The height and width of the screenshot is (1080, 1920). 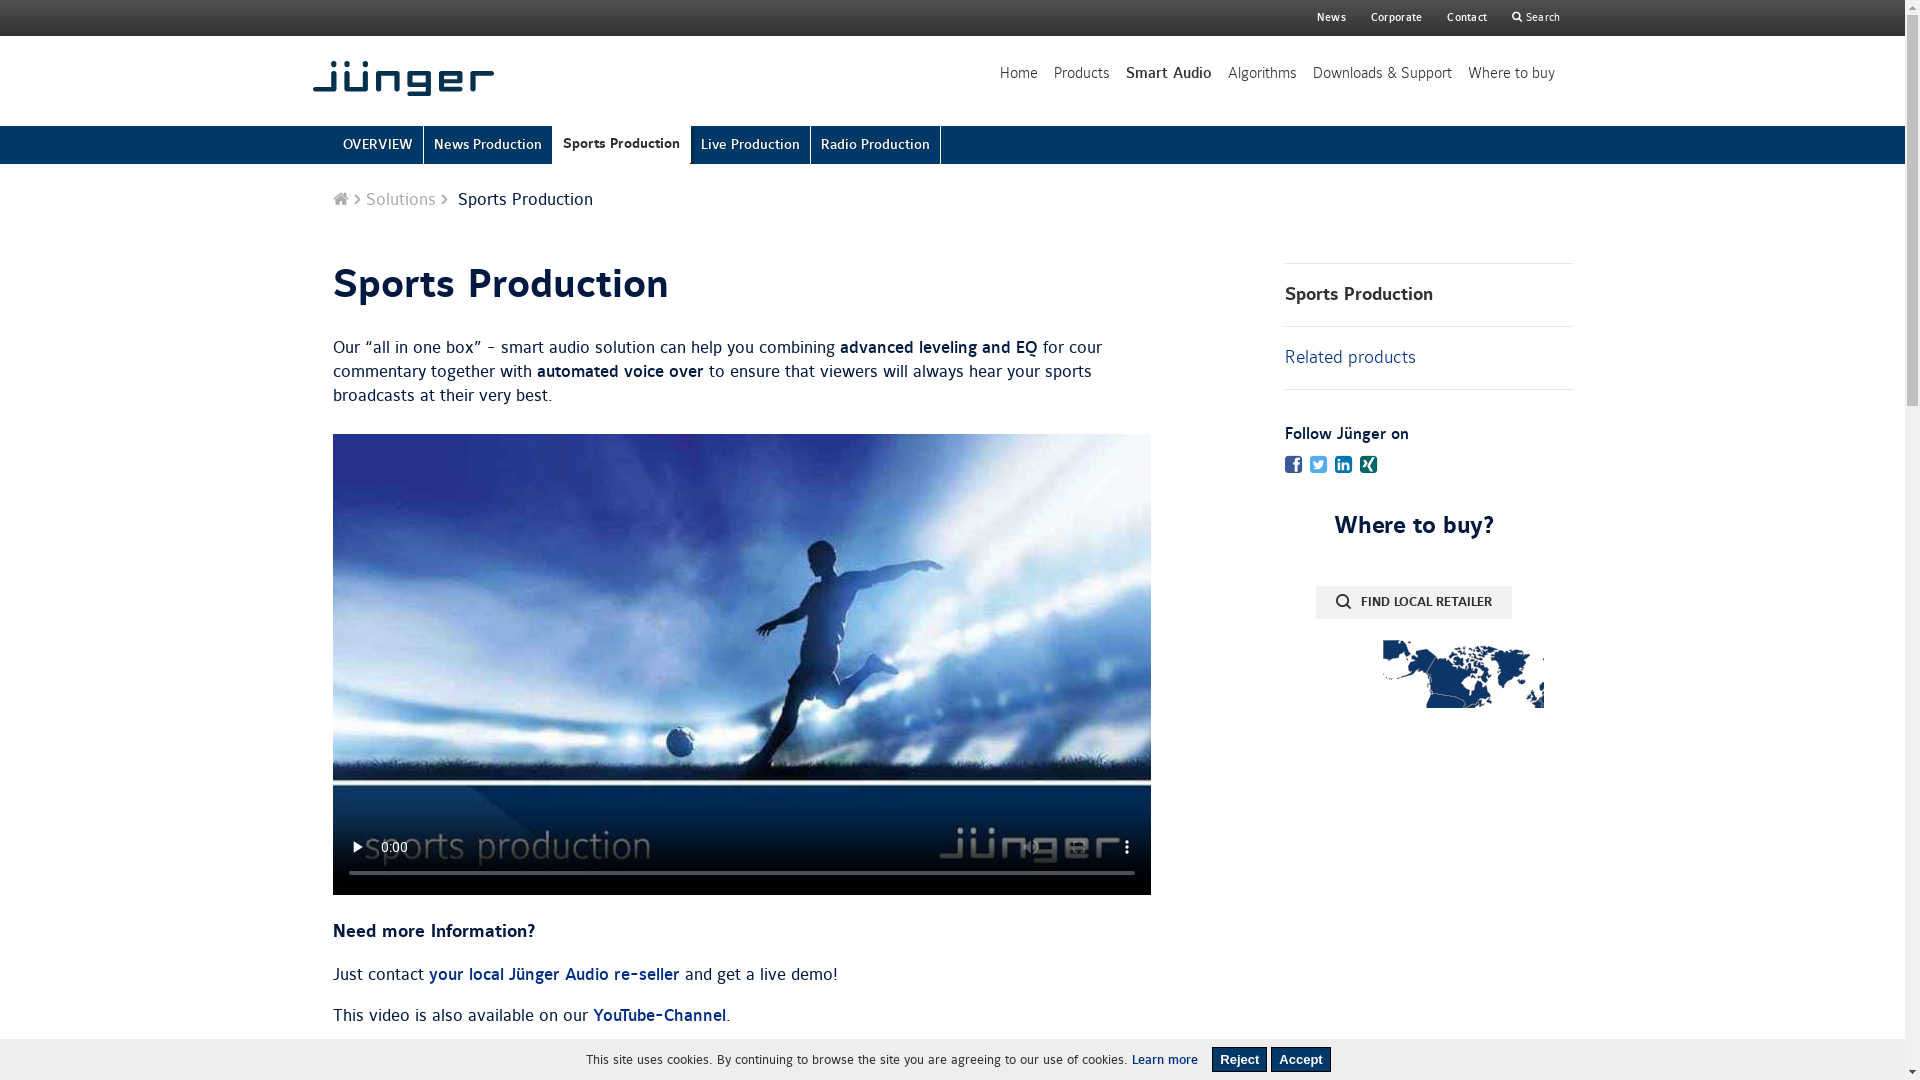 I want to click on Smart Audio, so click(x=1169, y=74).